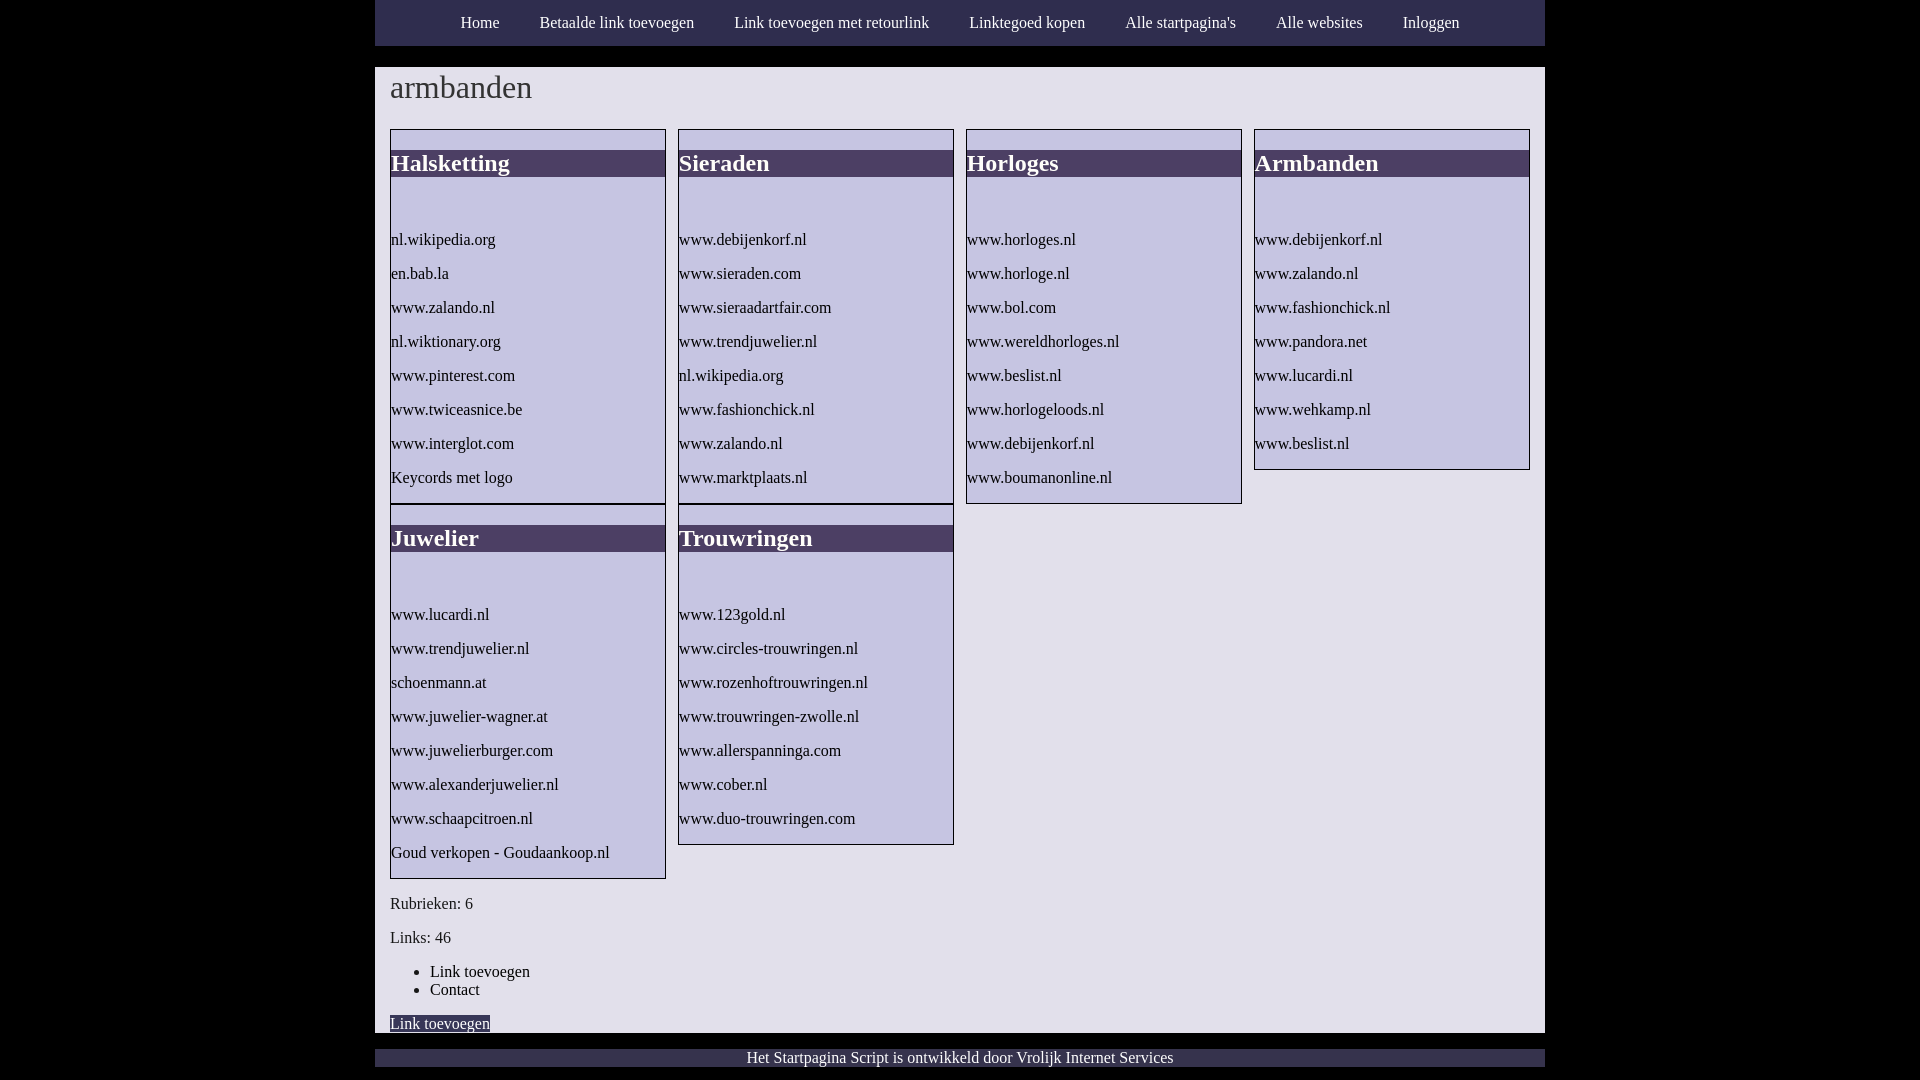 This screenshot has width=1920, height=1080. Describe the element at coordinates (747, 410) in the screenshot. I see `www.fashionchick.nl` at that location.